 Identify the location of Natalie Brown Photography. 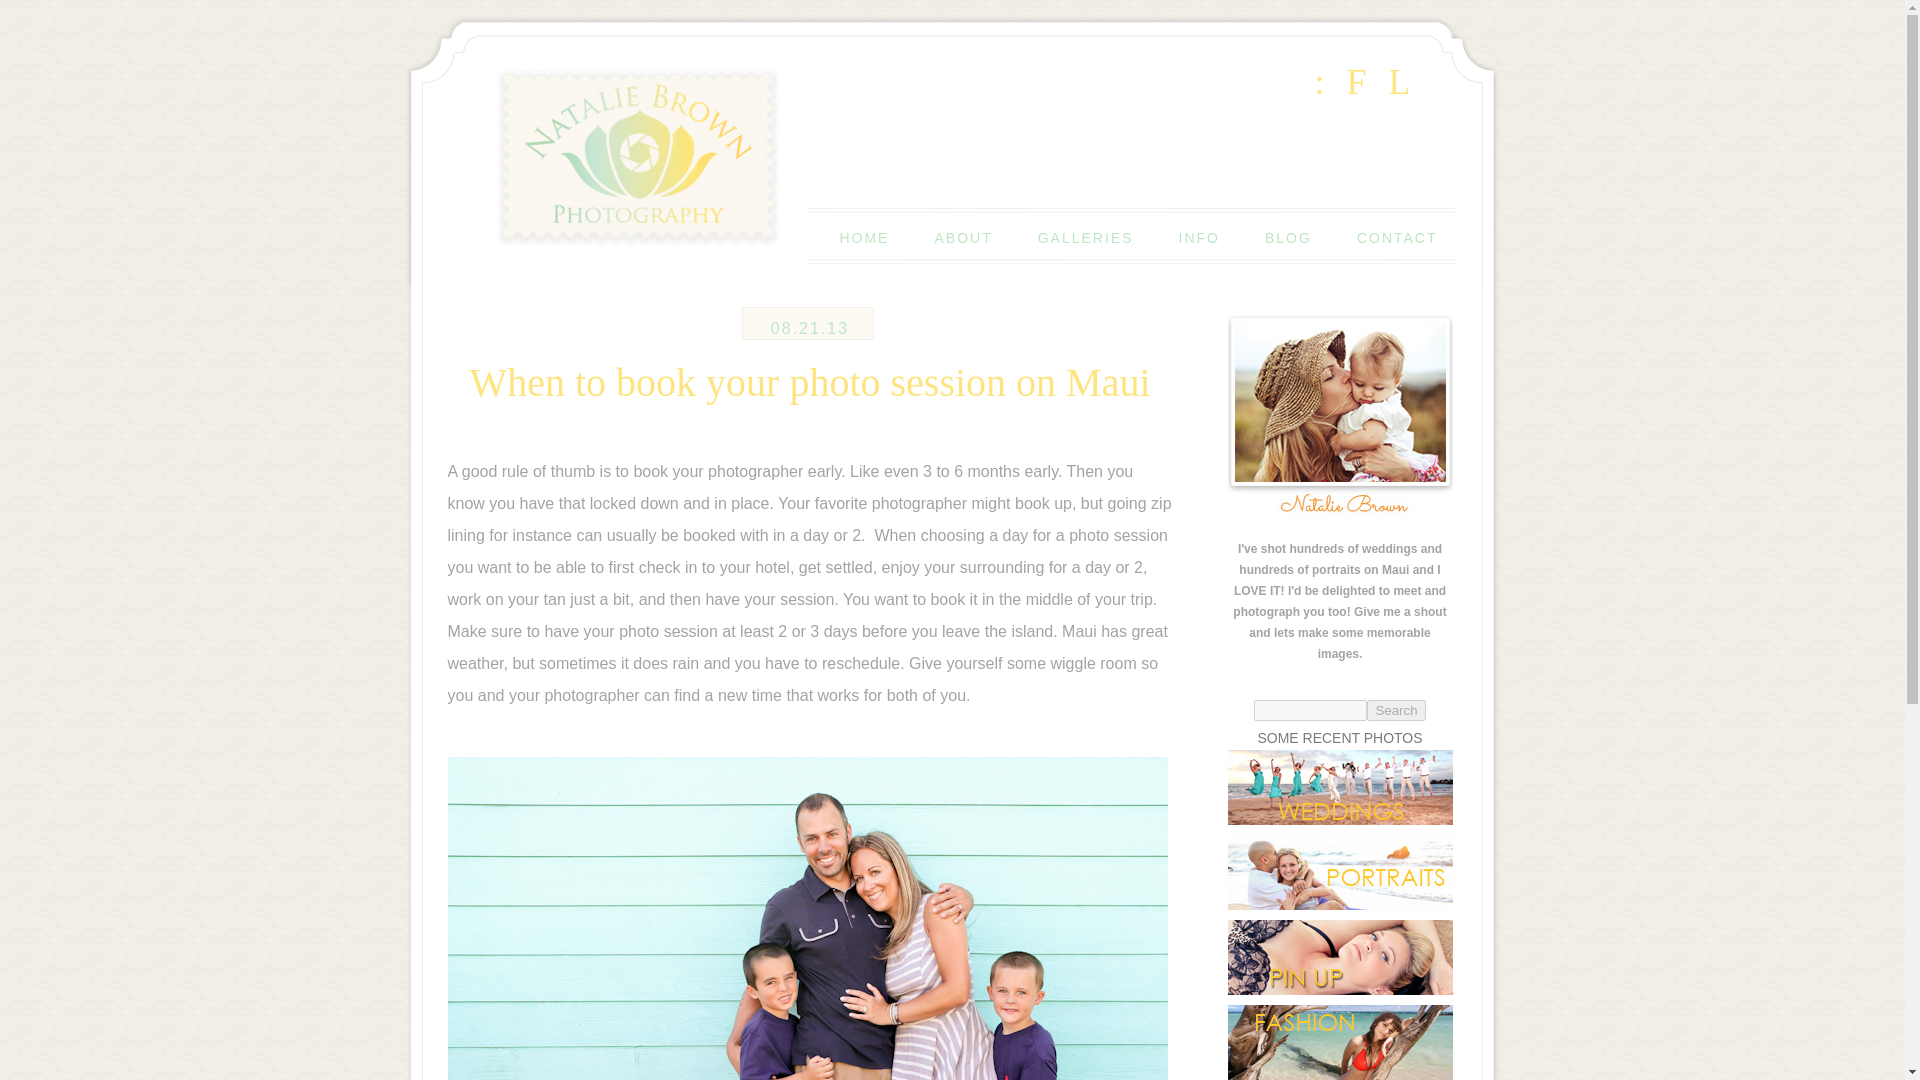
(690, 238).